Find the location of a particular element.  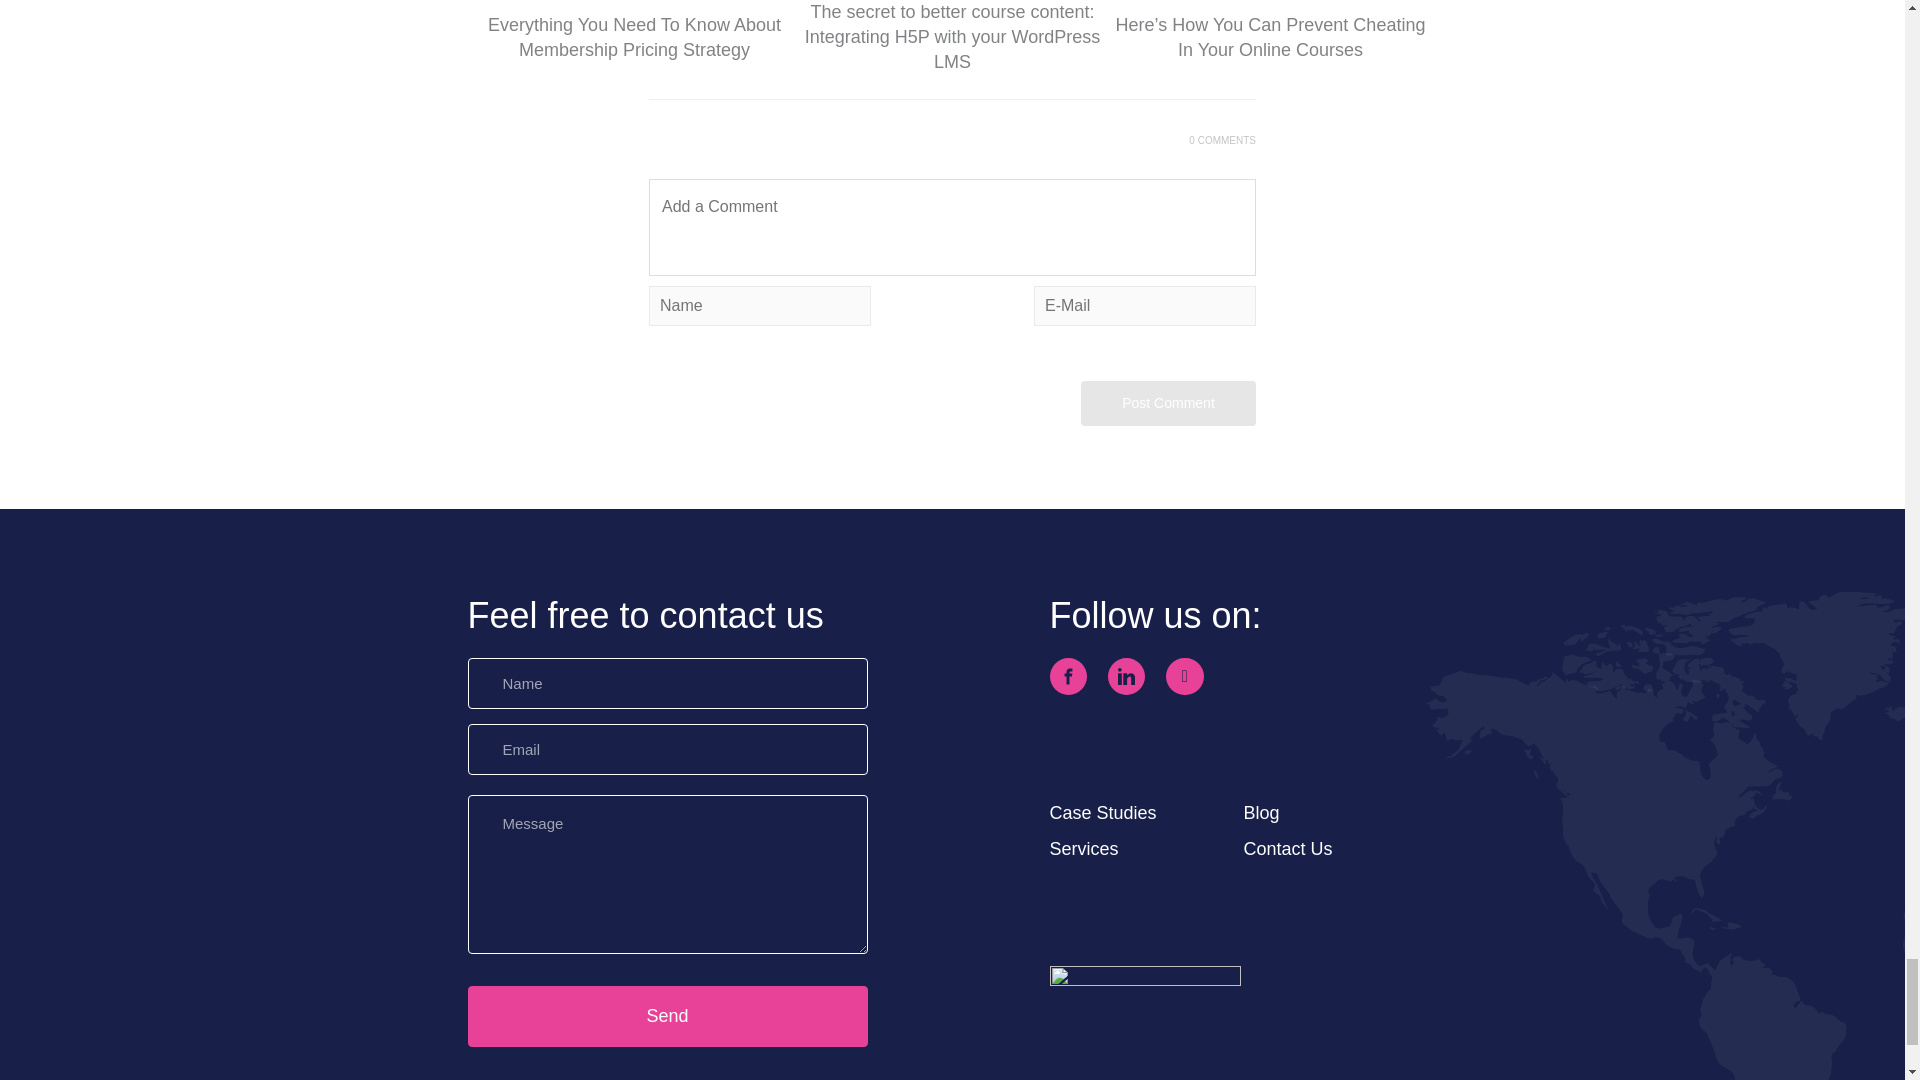

Blog is located at coordinates (1262, 812).